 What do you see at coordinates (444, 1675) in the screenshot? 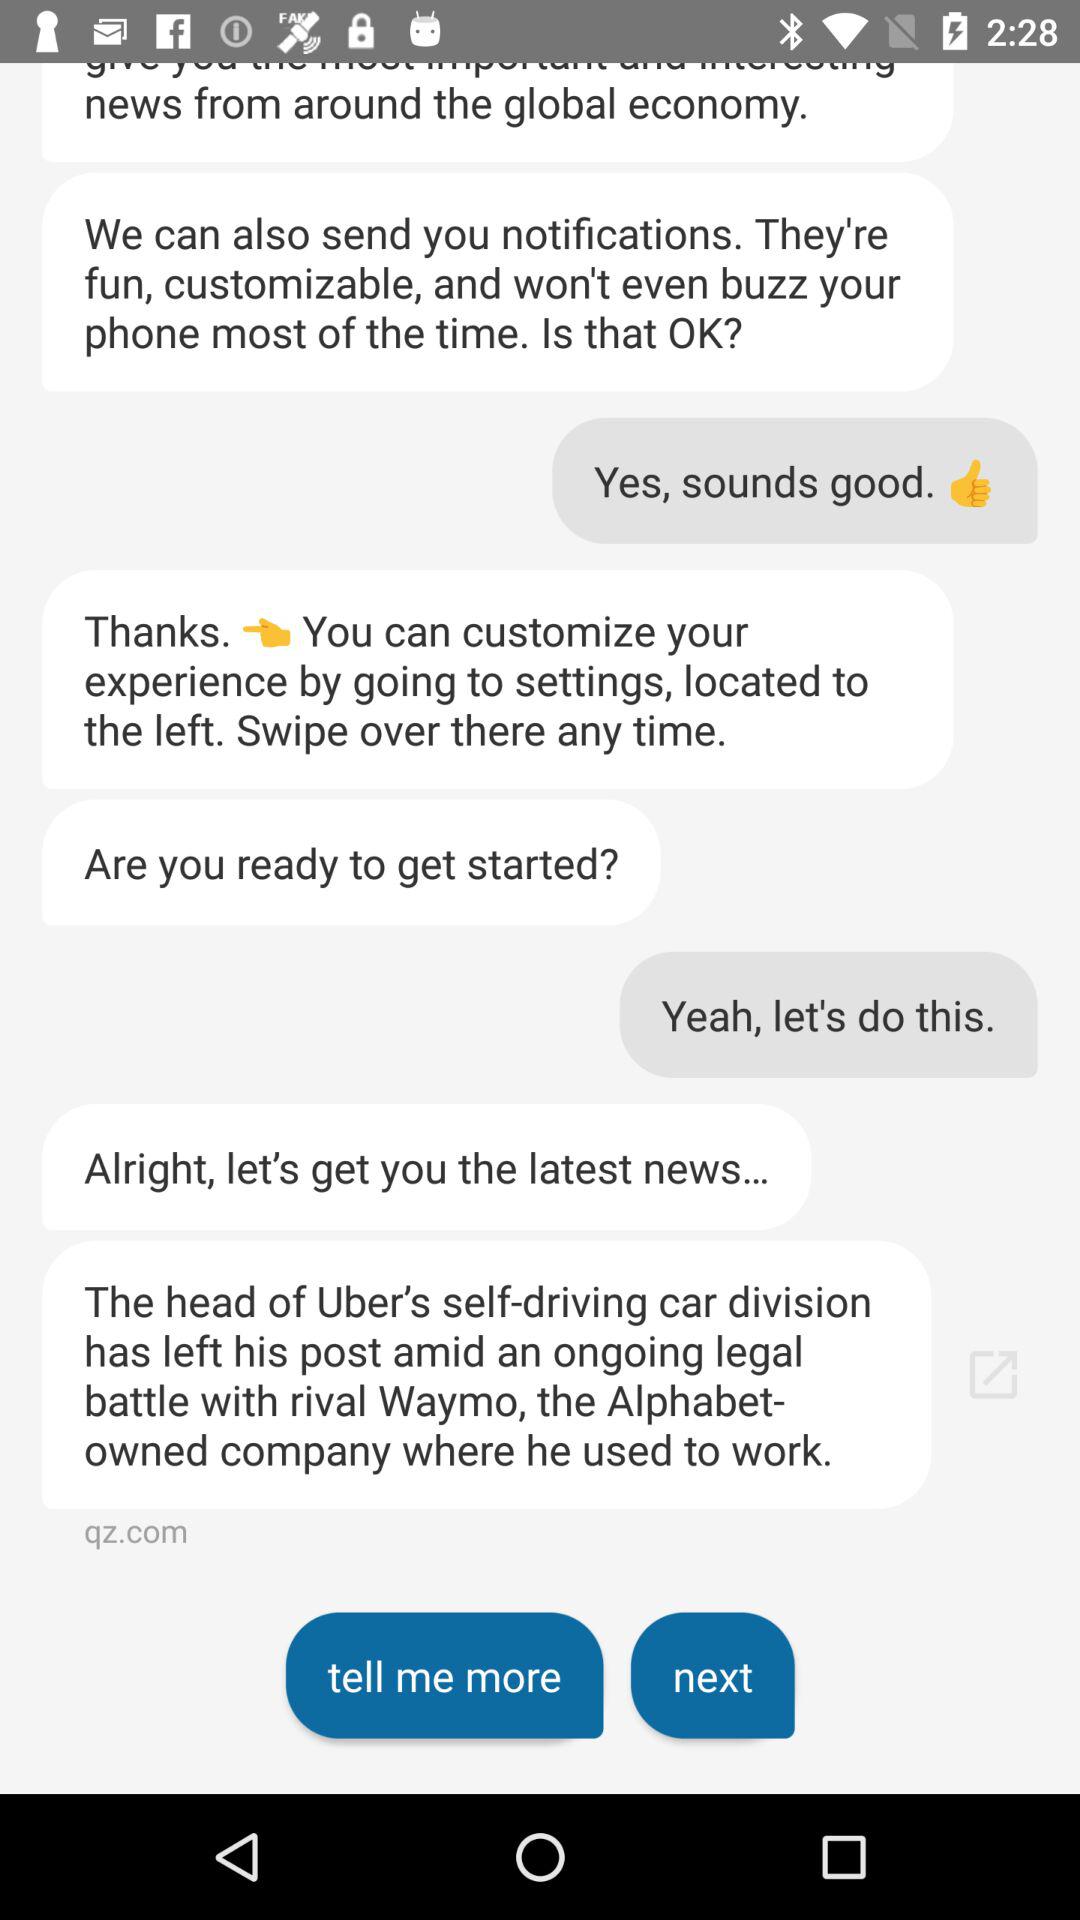
I see `turn on item below the head of icon` at bounding box center [444, 1675].